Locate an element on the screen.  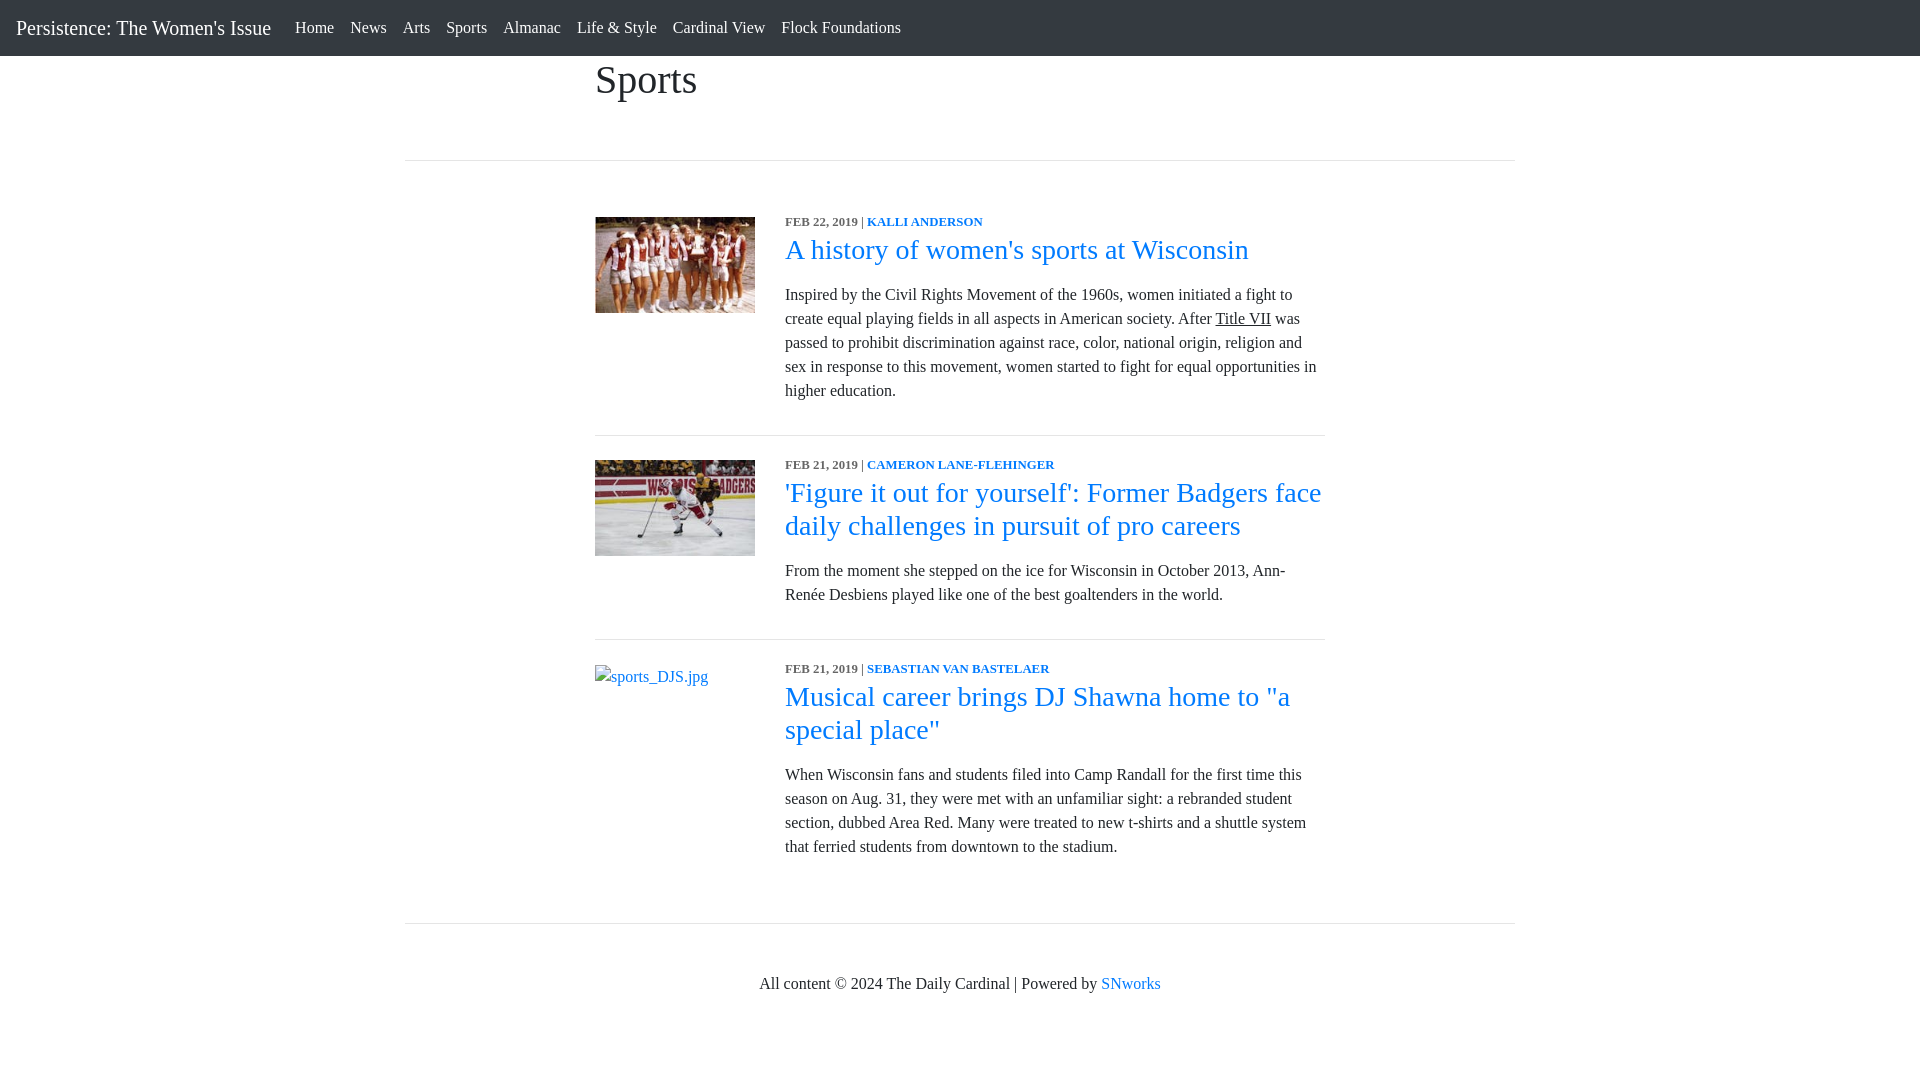
Persistence: The Women's Issue is located at coordinates (142, 27).